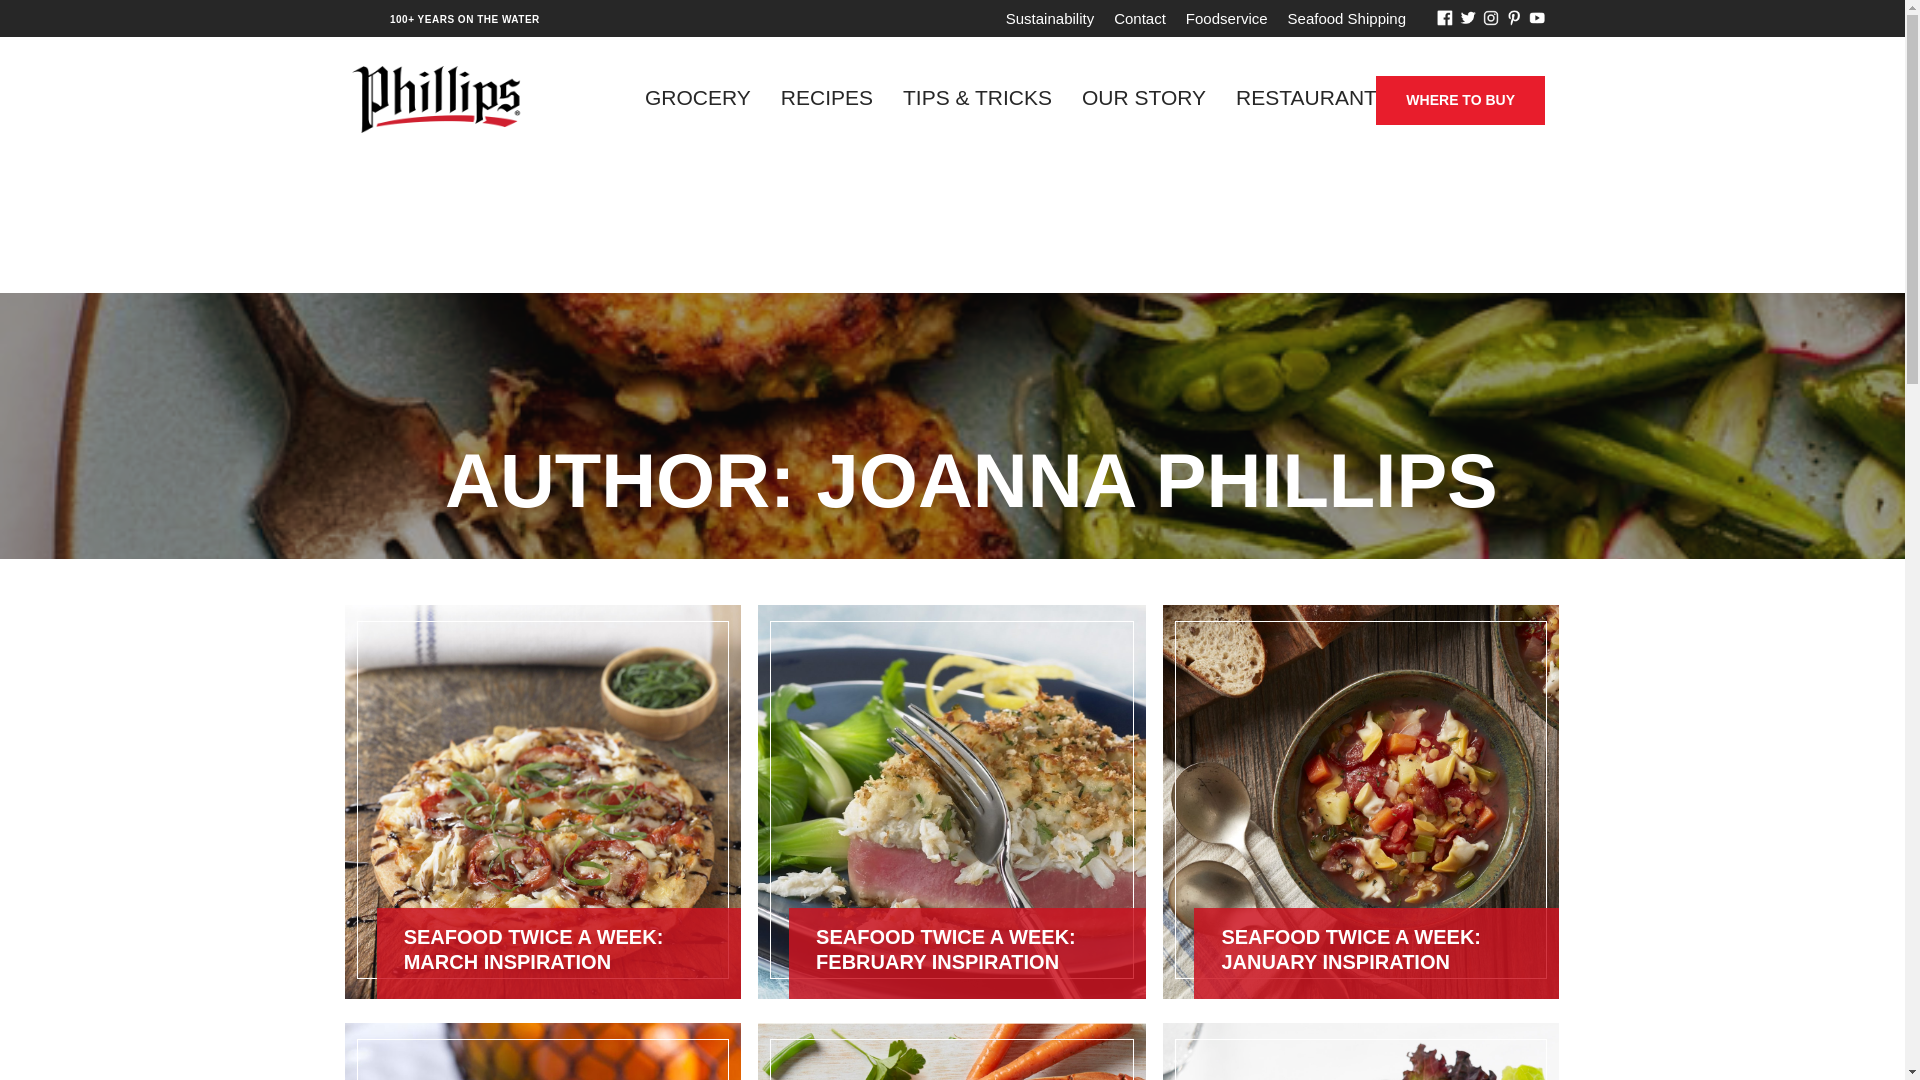 The image size is (1920, 1080). I want to click on Sustainability, so click(1050, 18).